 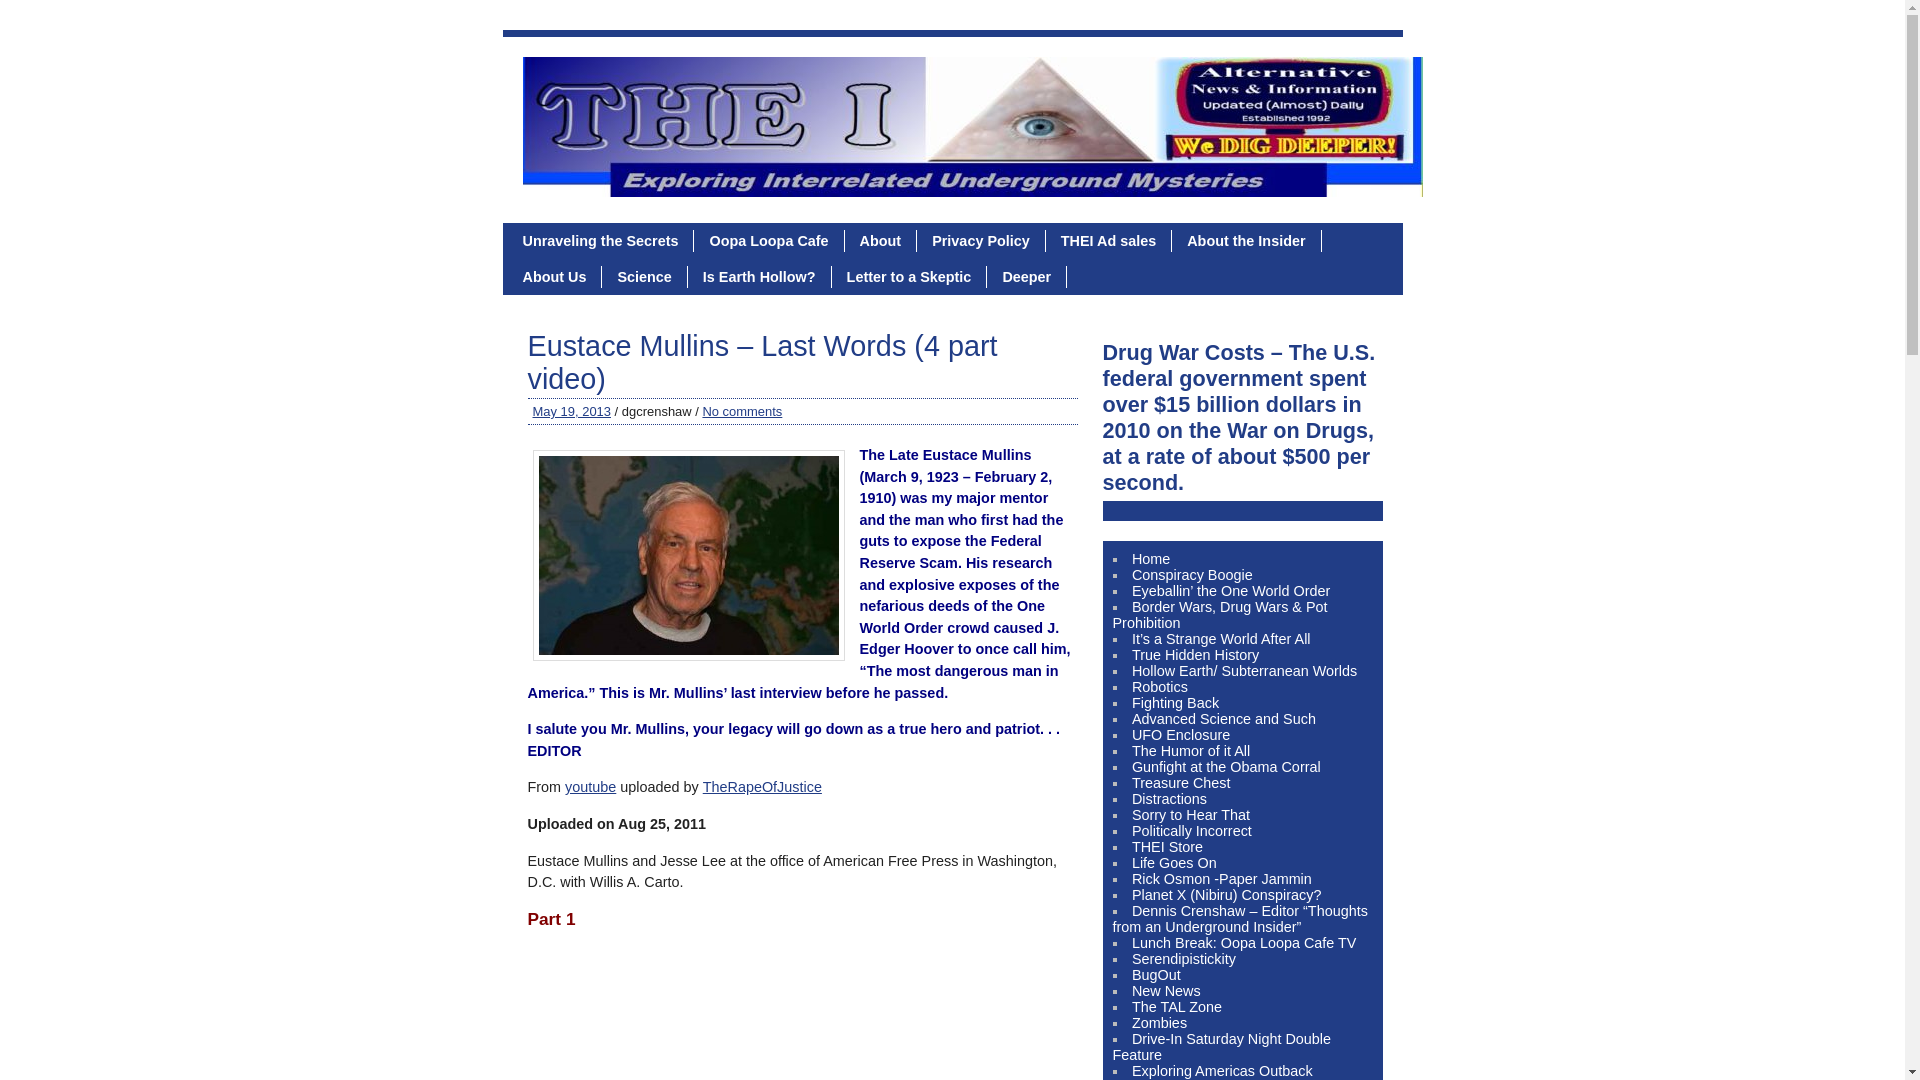 I want to click on THEI Ad sales, so click(x=1108, y=240).